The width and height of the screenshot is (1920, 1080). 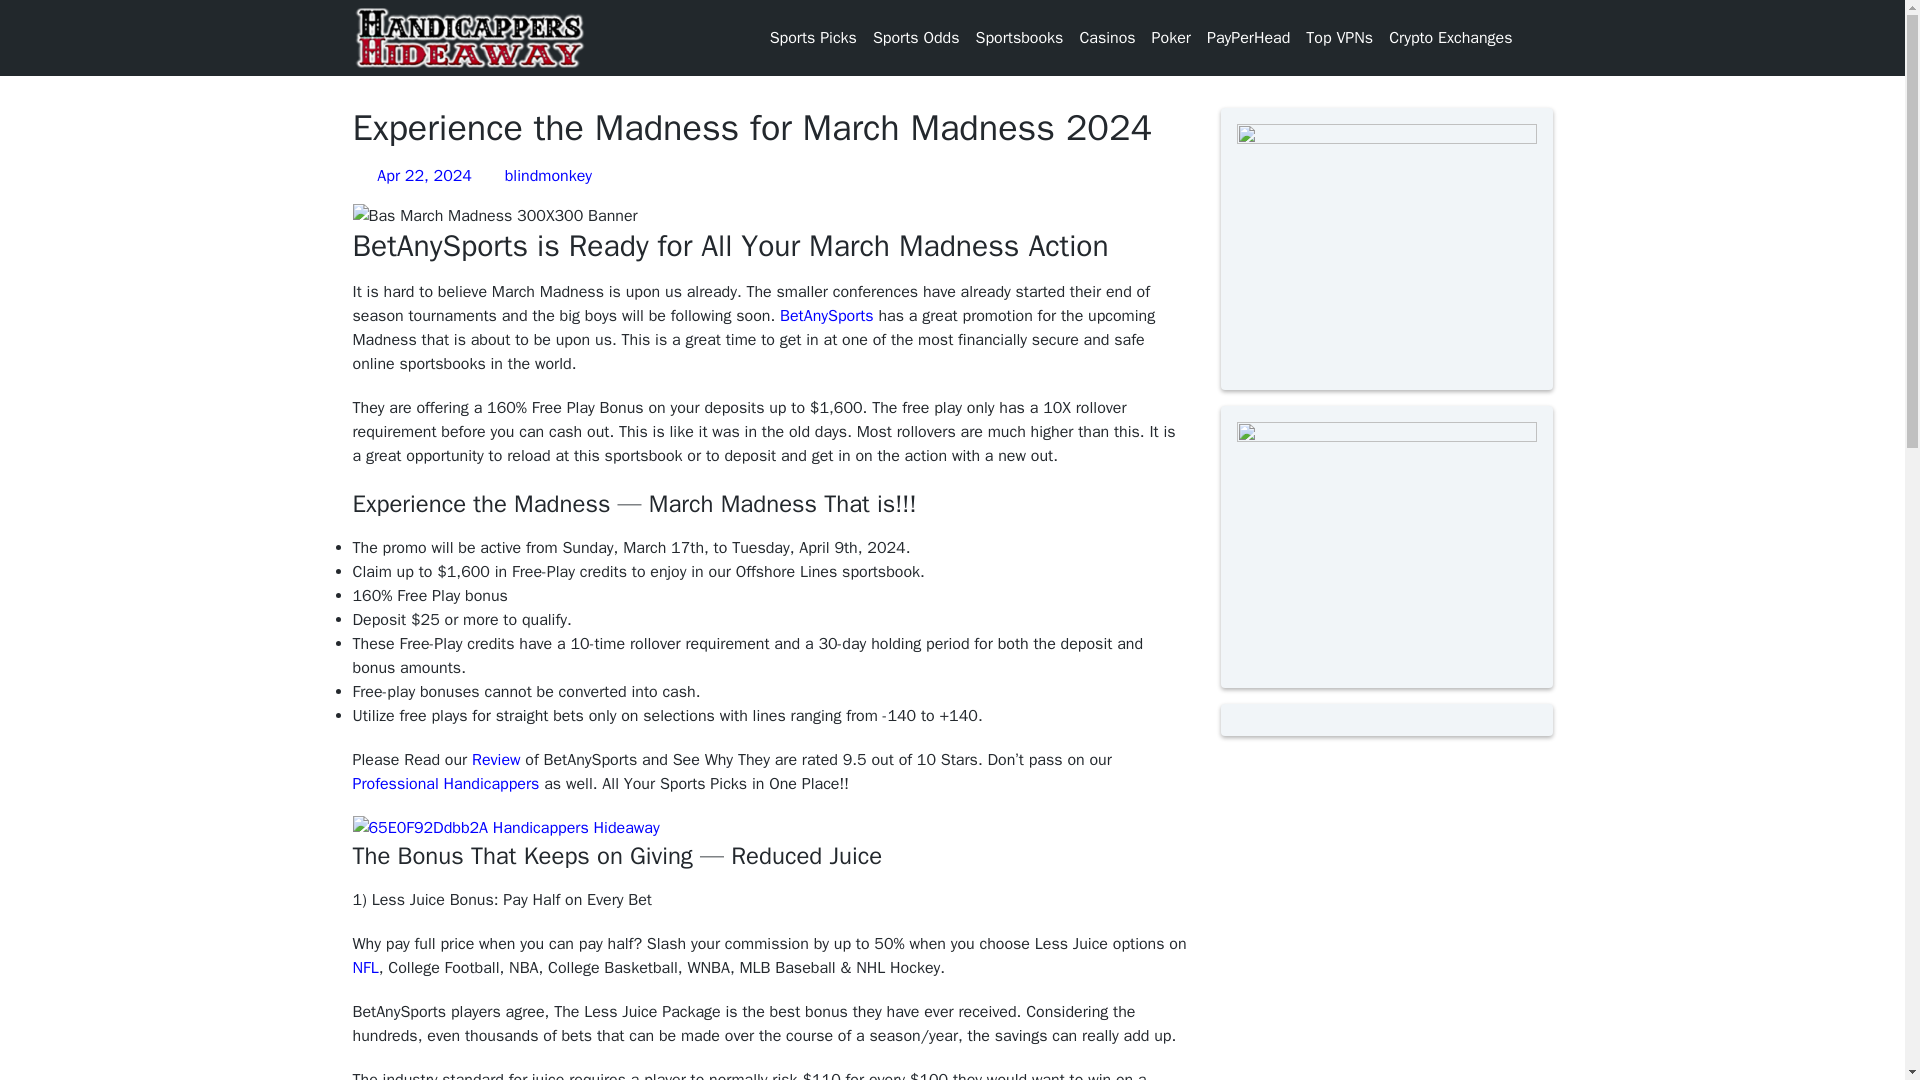 I want to click on OC88 Casino, so click(x=1123, y=134).